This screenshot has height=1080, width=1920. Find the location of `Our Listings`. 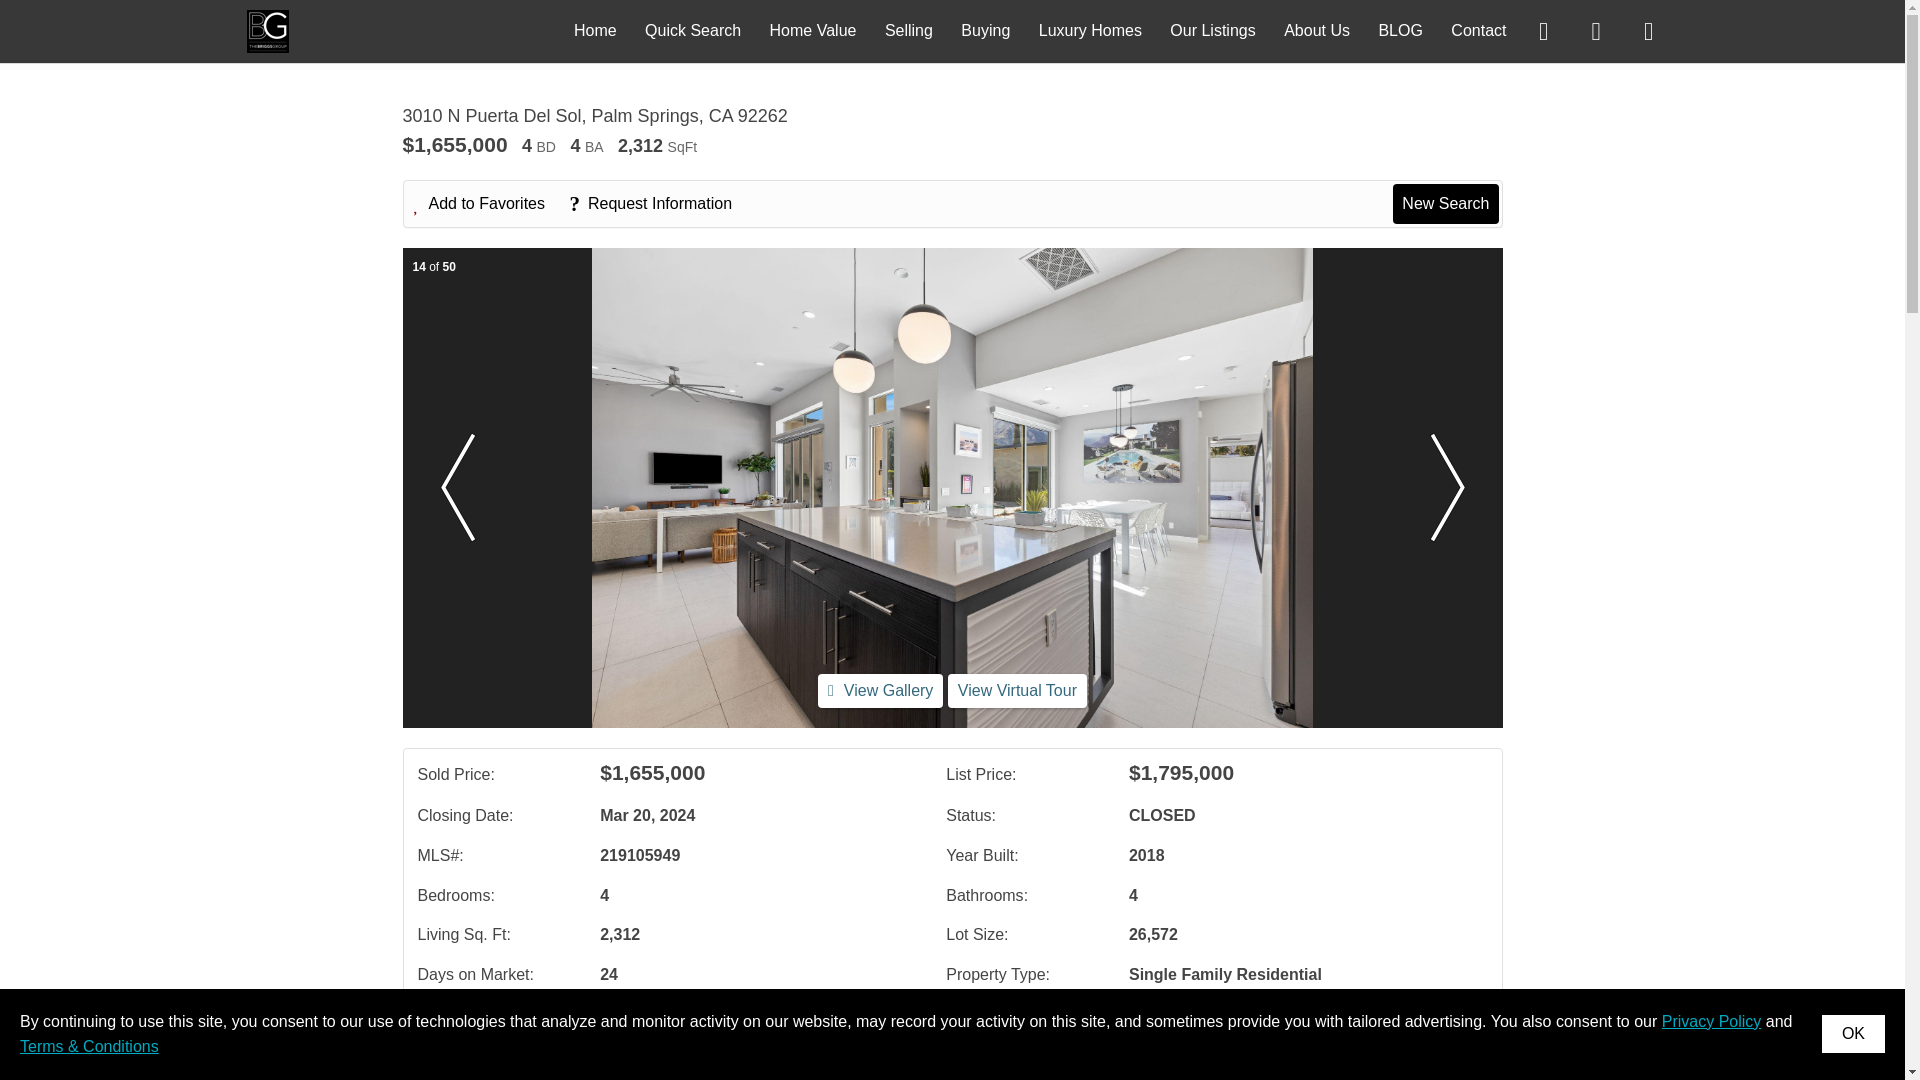

Our Listings is located at coordinates (1212, 30).